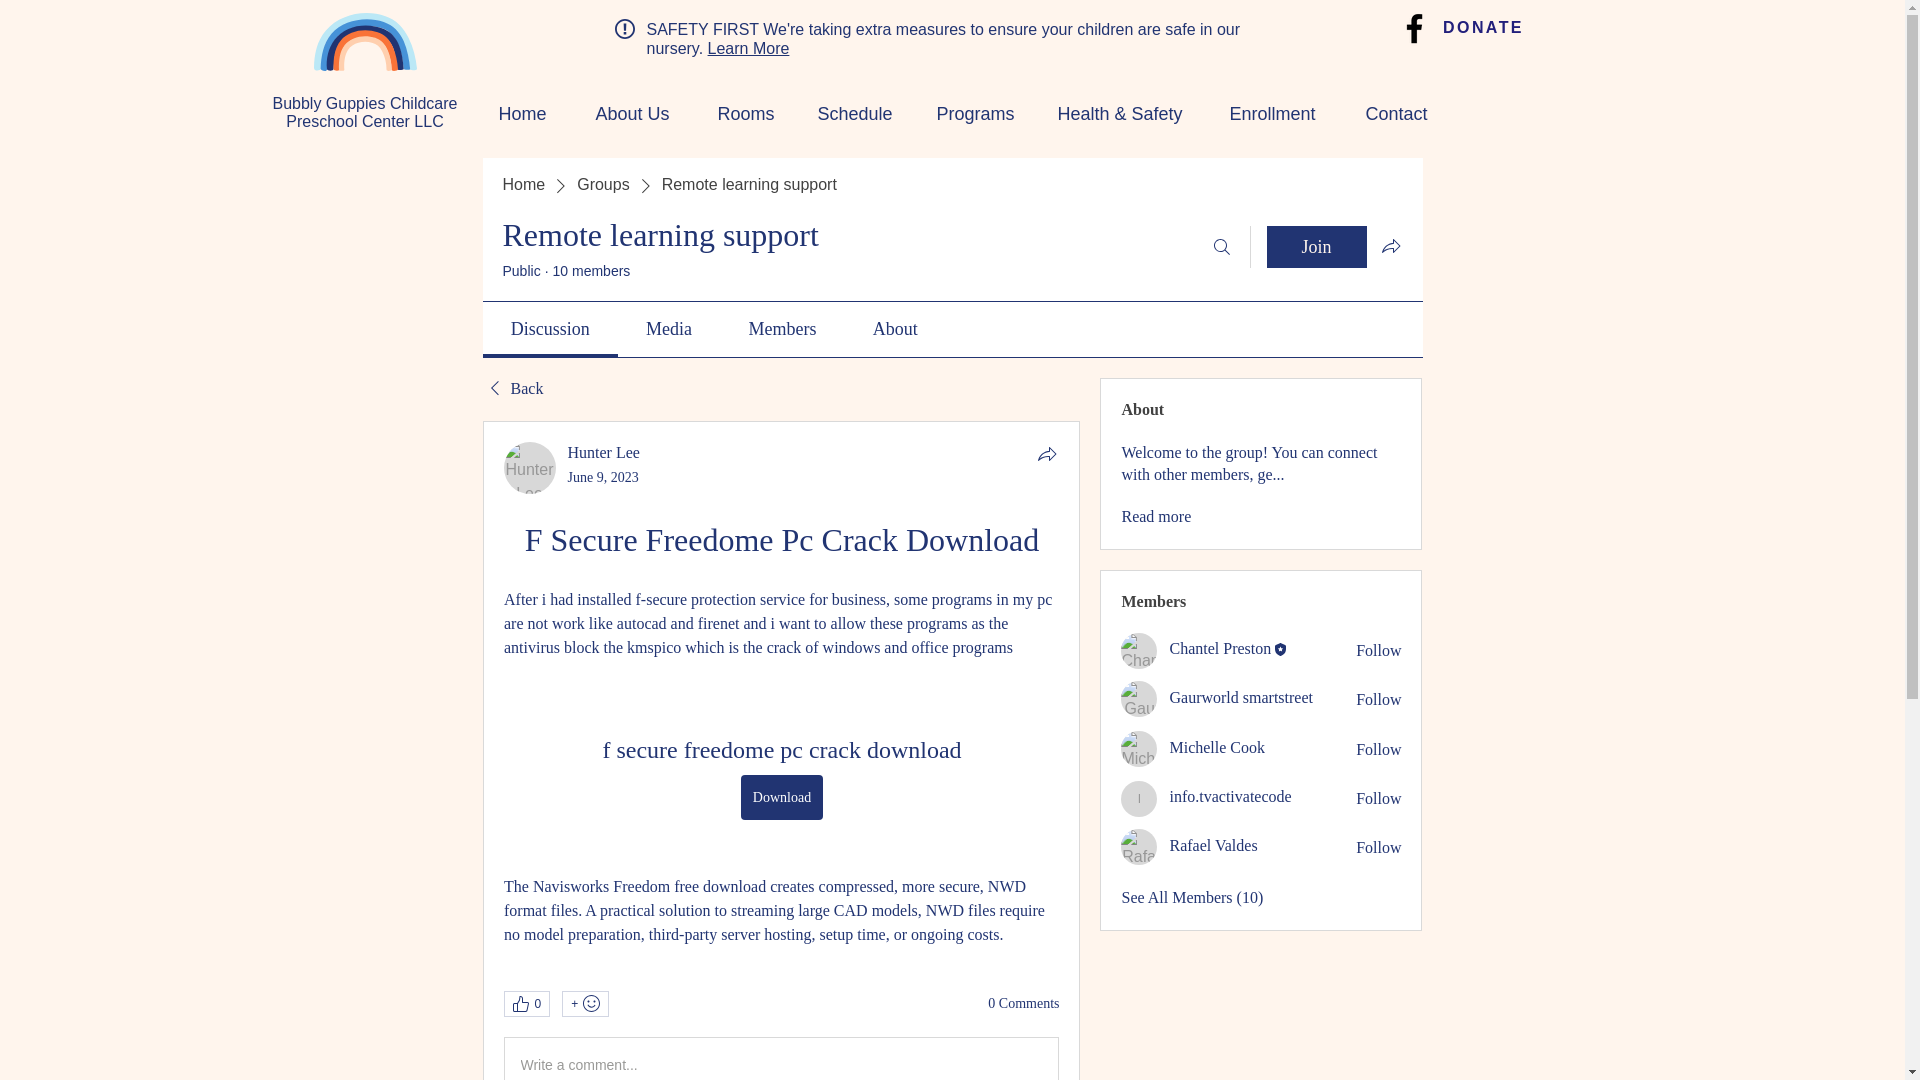  What do you see at coordinates (530, 467) in the screenshot?
I see `Hunter Lee` at bounding box center [530, 467].